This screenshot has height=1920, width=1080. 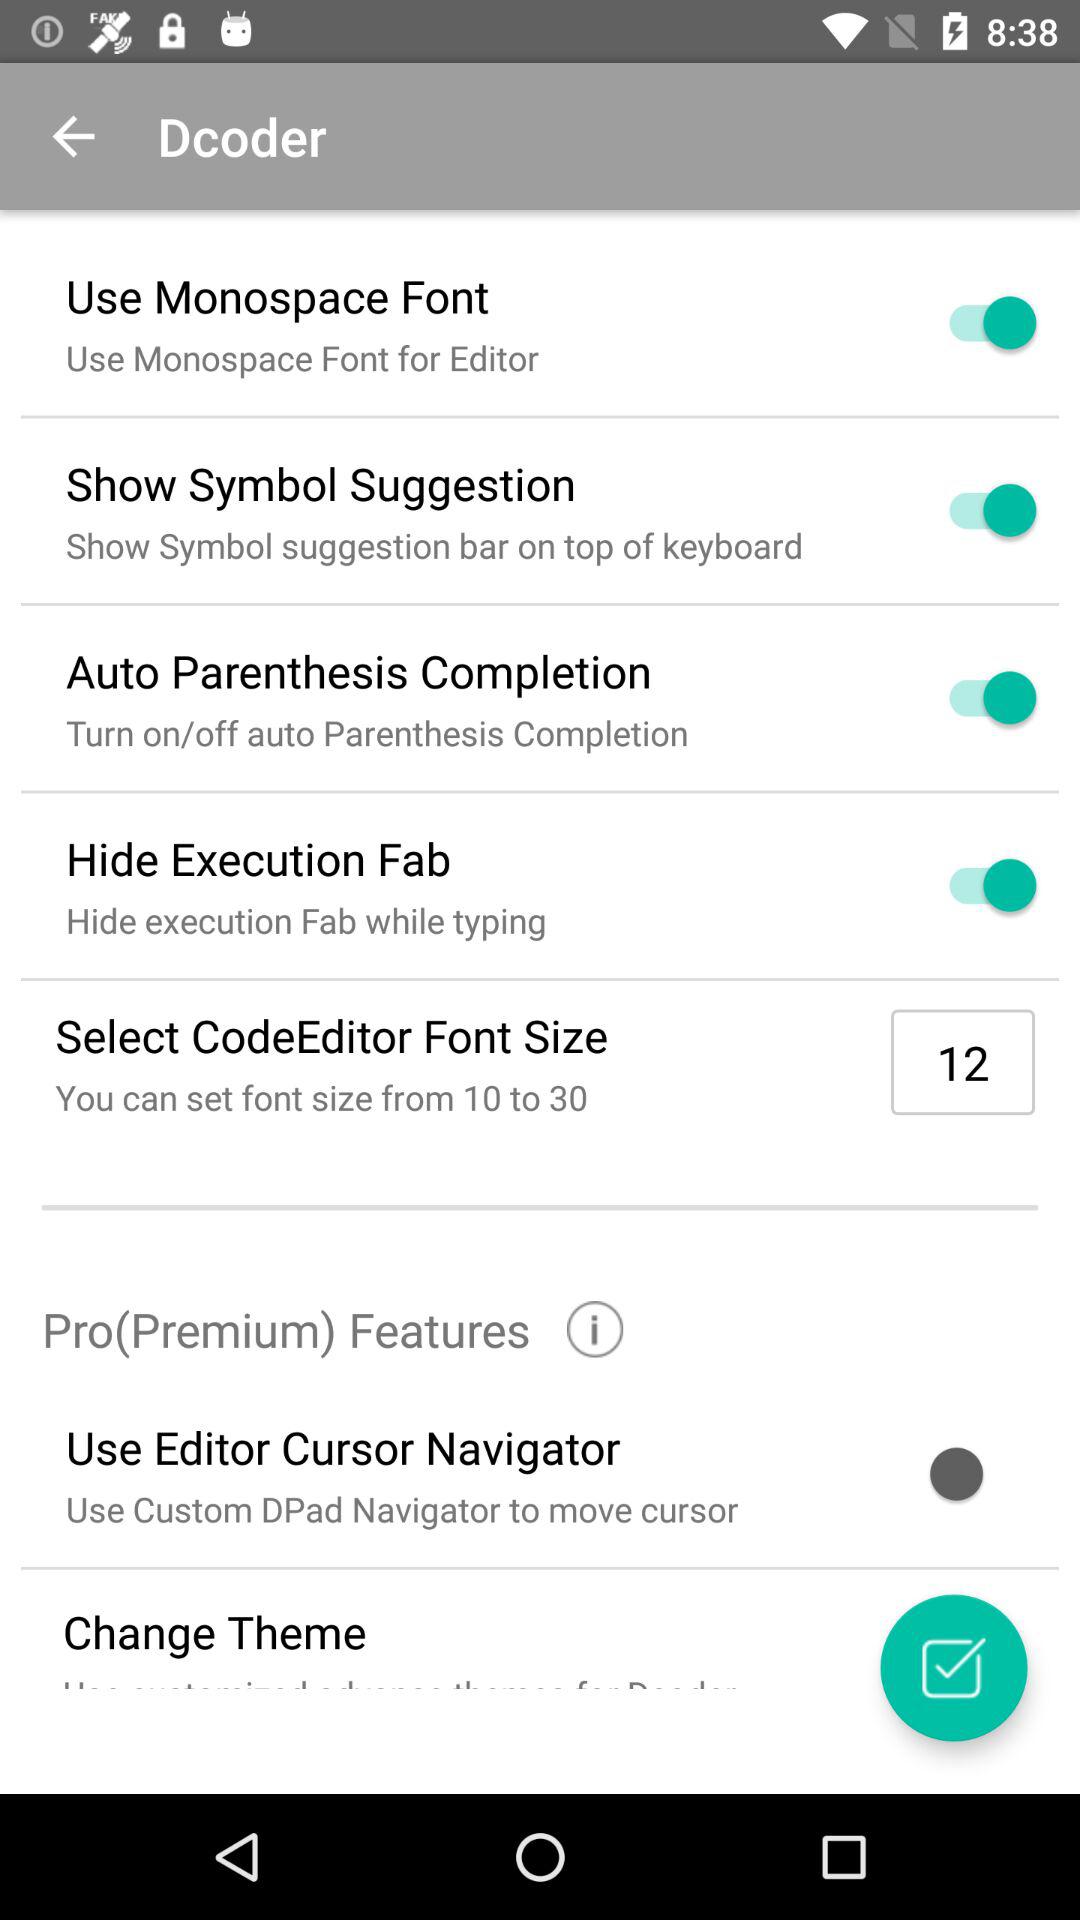 I want to click on choose the icon to the right of use customized advance icon, so click(x=954, y=1668).